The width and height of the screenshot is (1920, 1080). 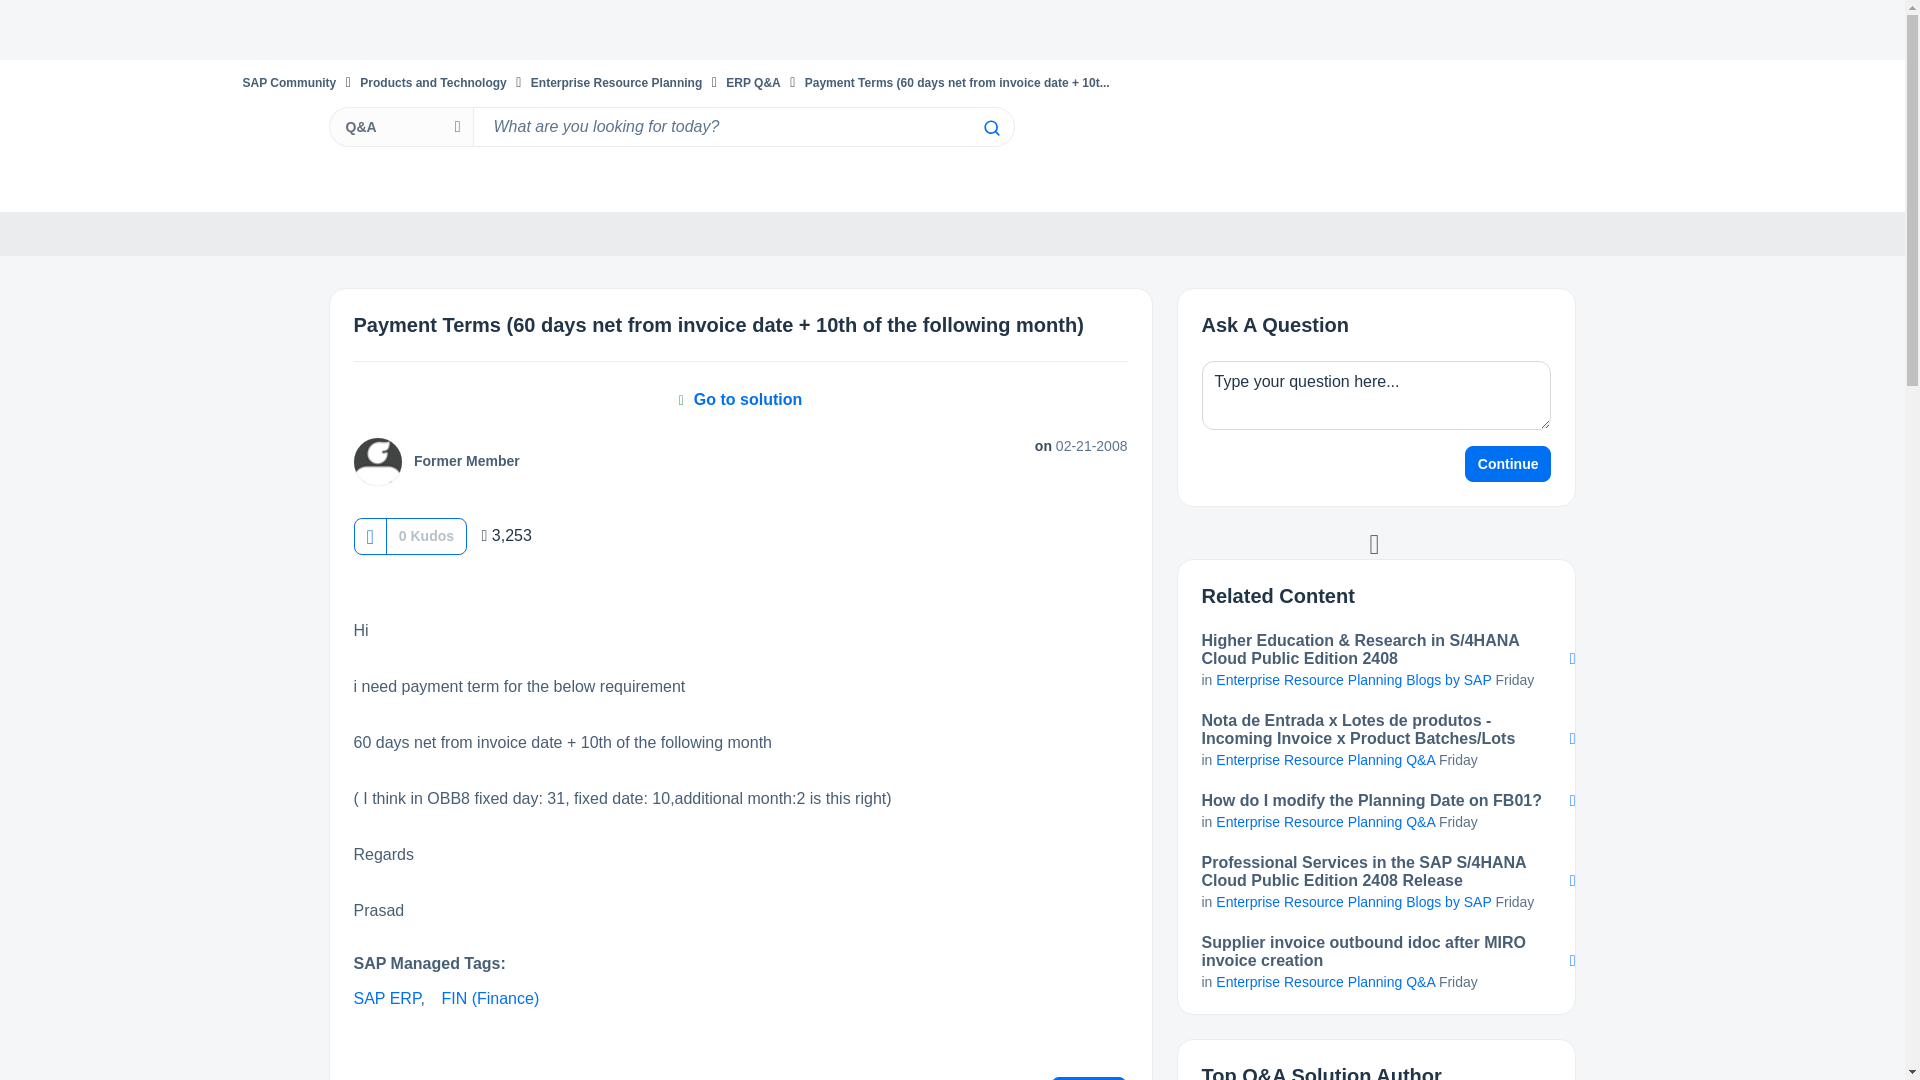 What do you see at coordinates (1089, 1078) in the screenshot?
I see `Answer` at bounding box center [1089, 1078].